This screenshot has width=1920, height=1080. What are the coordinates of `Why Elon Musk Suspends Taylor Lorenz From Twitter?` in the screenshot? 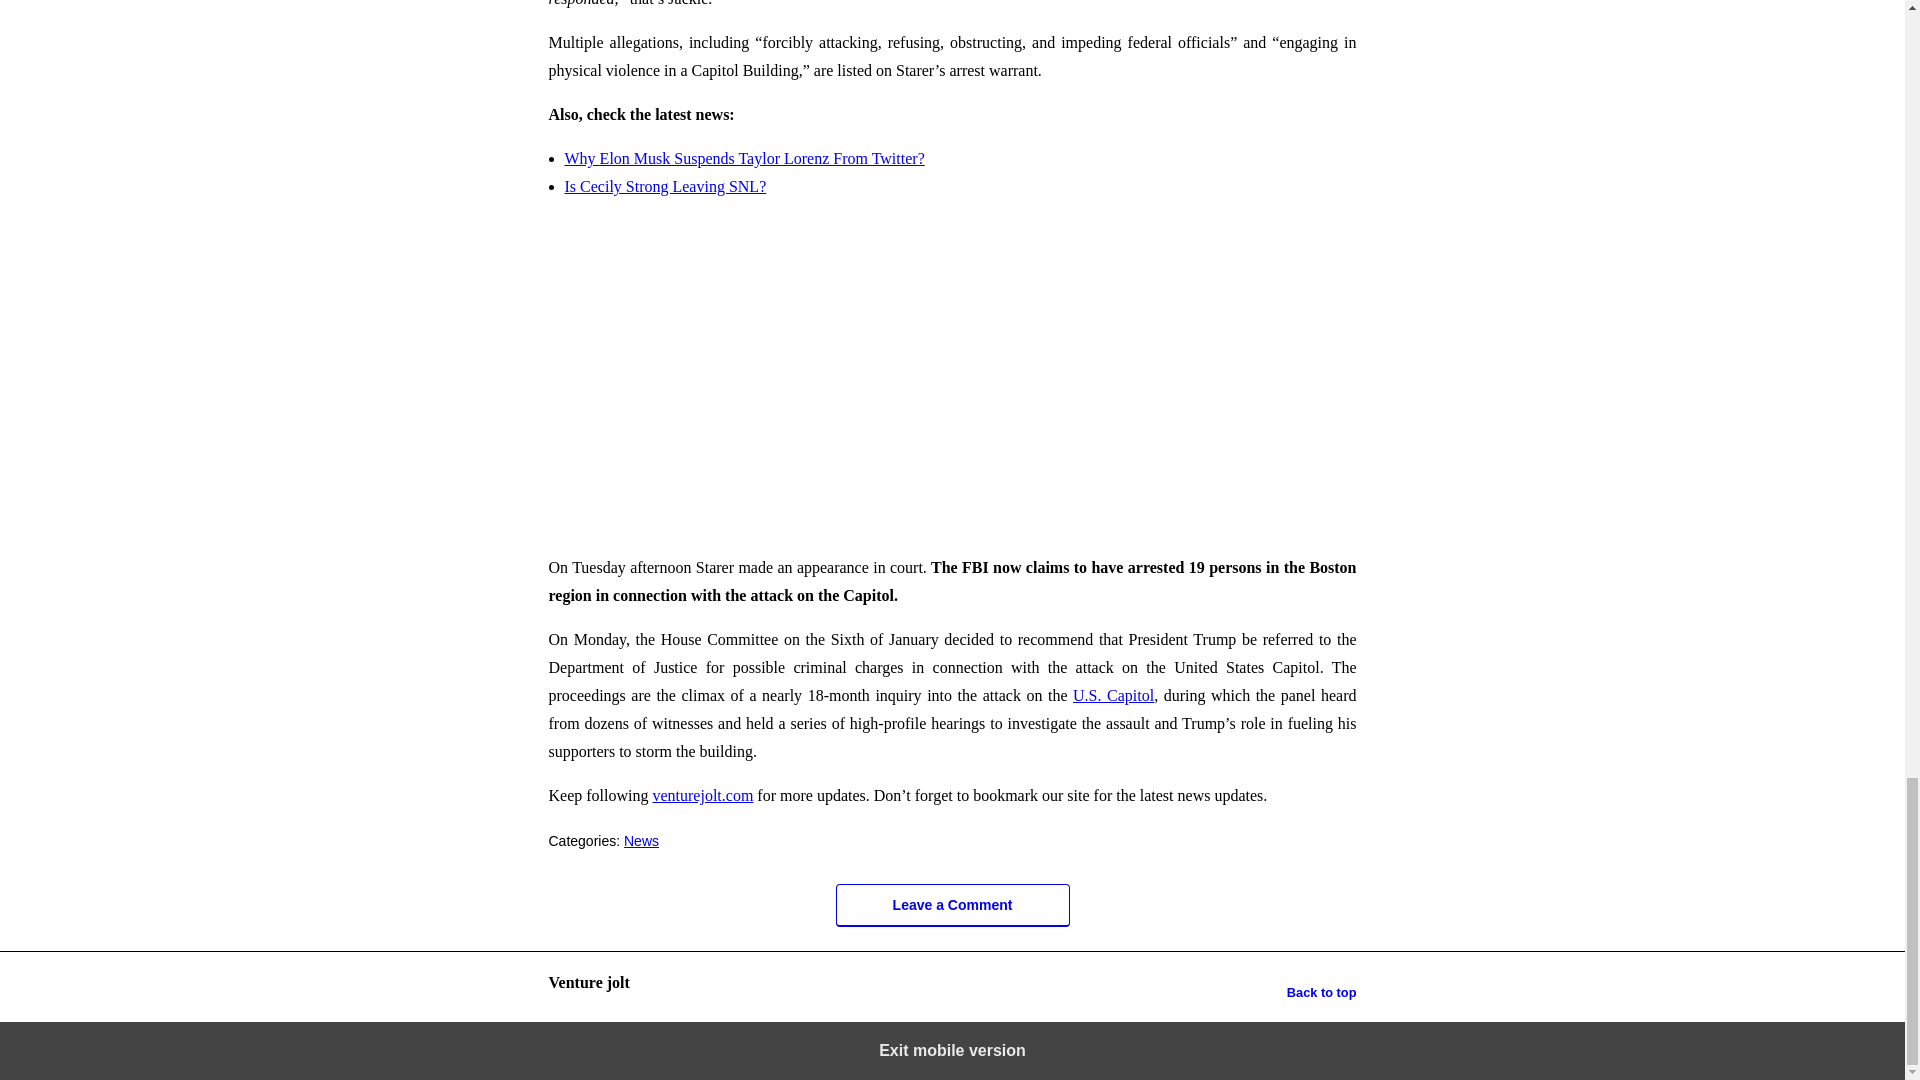 It's located at (744, 158).